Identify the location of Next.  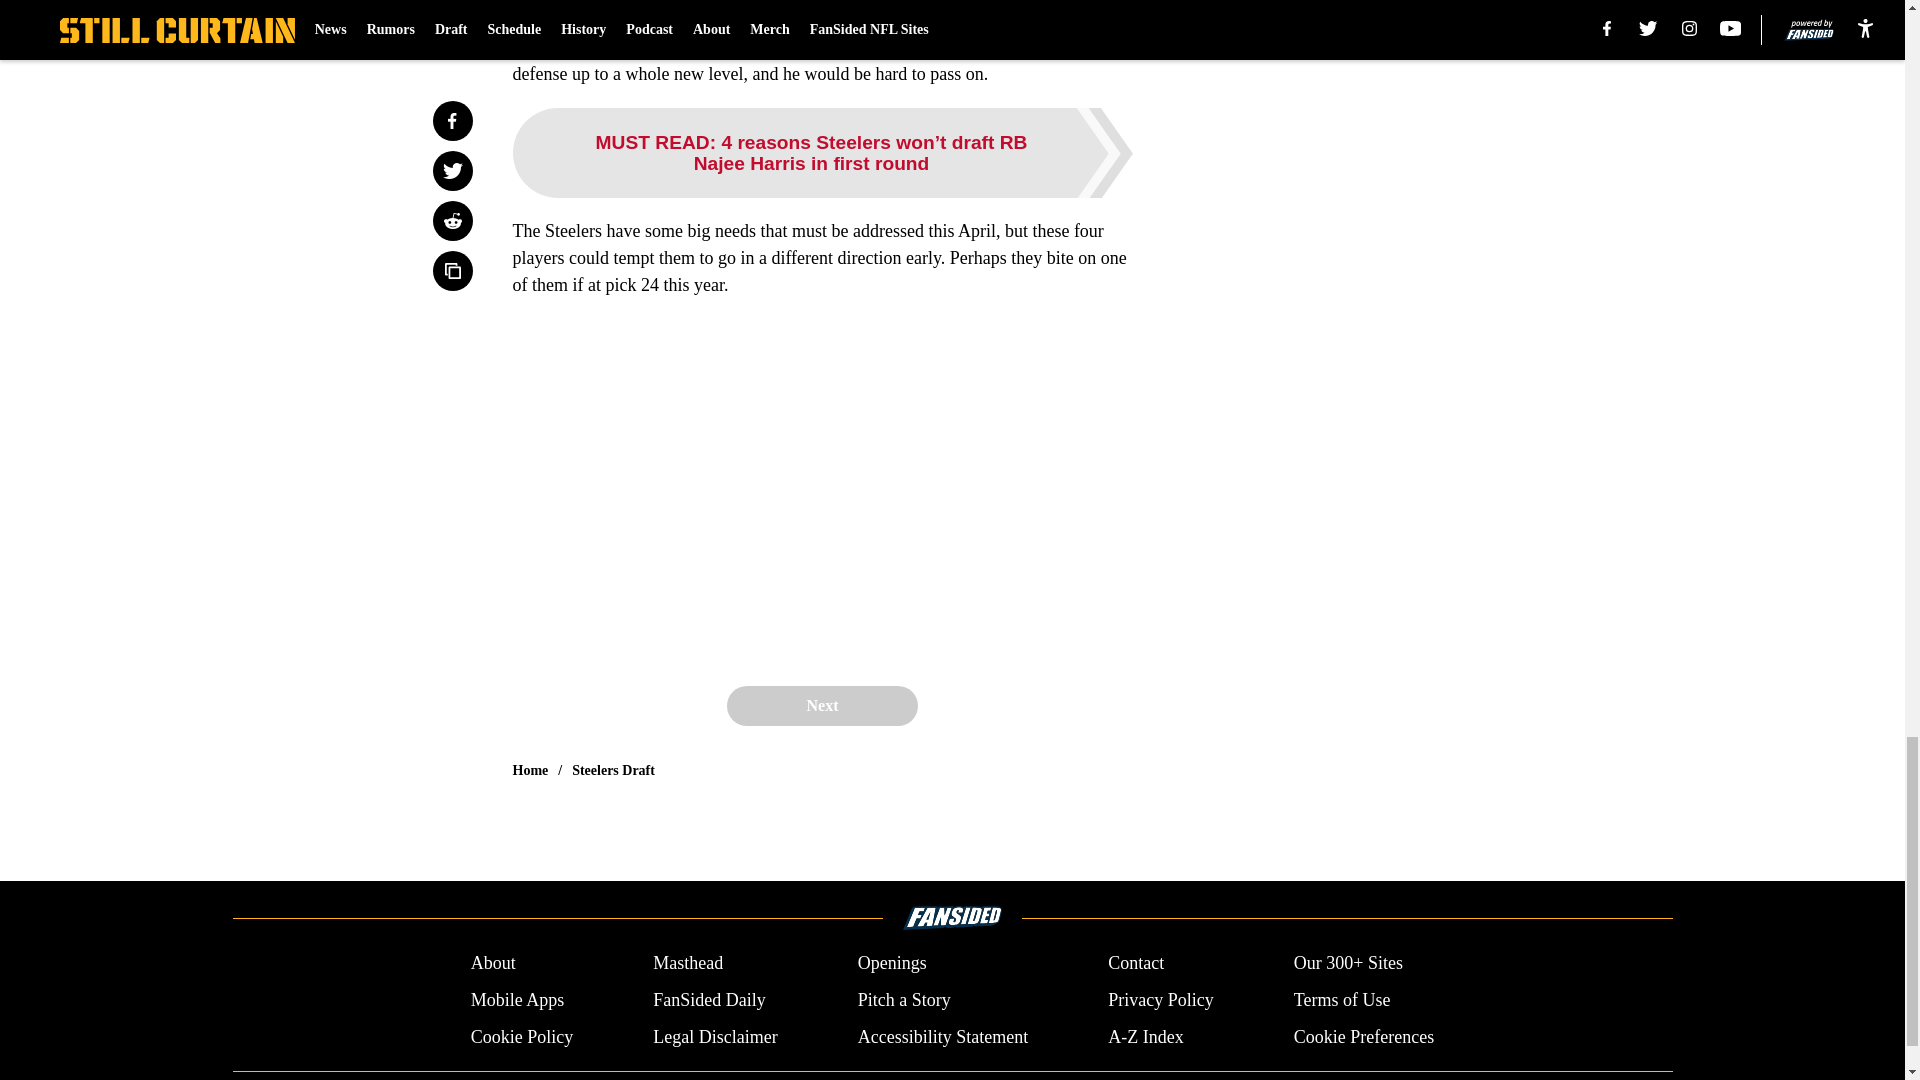
(821, 705).